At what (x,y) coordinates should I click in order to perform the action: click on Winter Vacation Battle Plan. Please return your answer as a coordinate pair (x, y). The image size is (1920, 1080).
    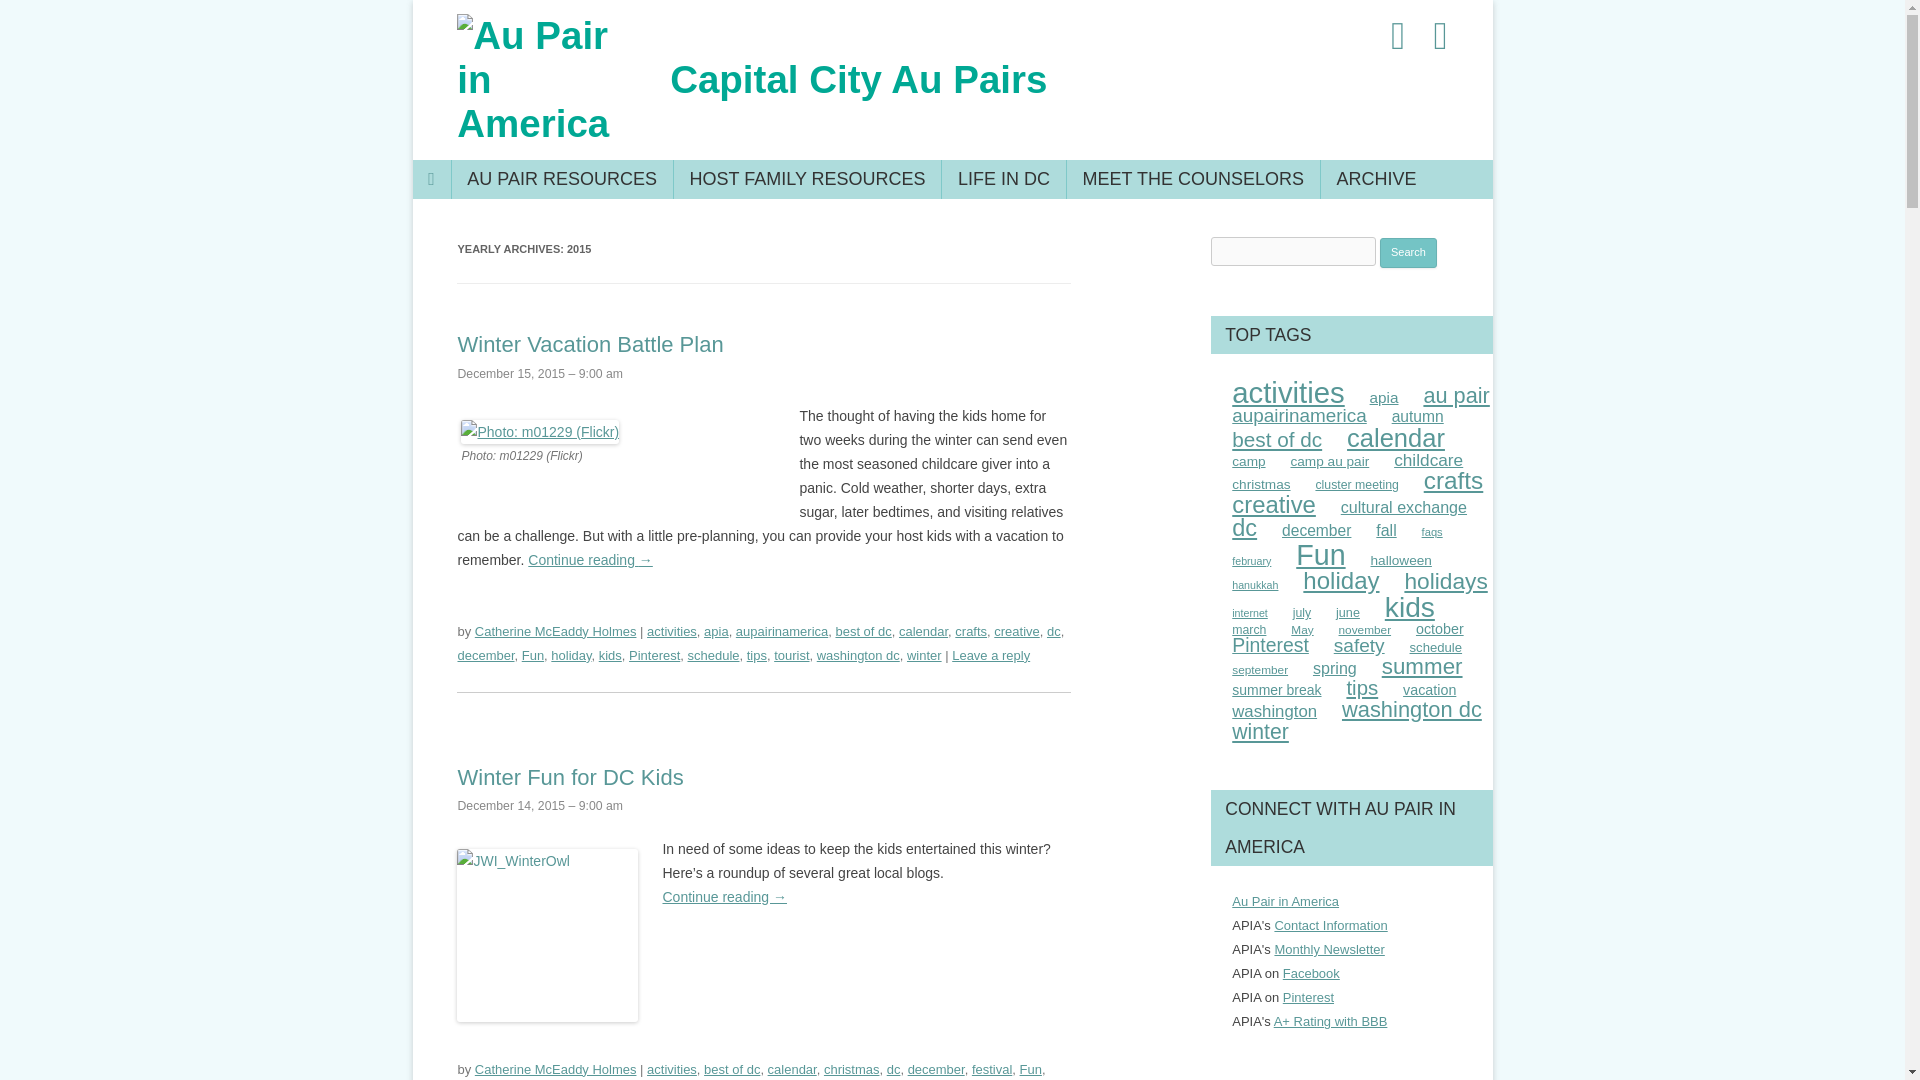
    Looking at the image, I should click on (590, 344).